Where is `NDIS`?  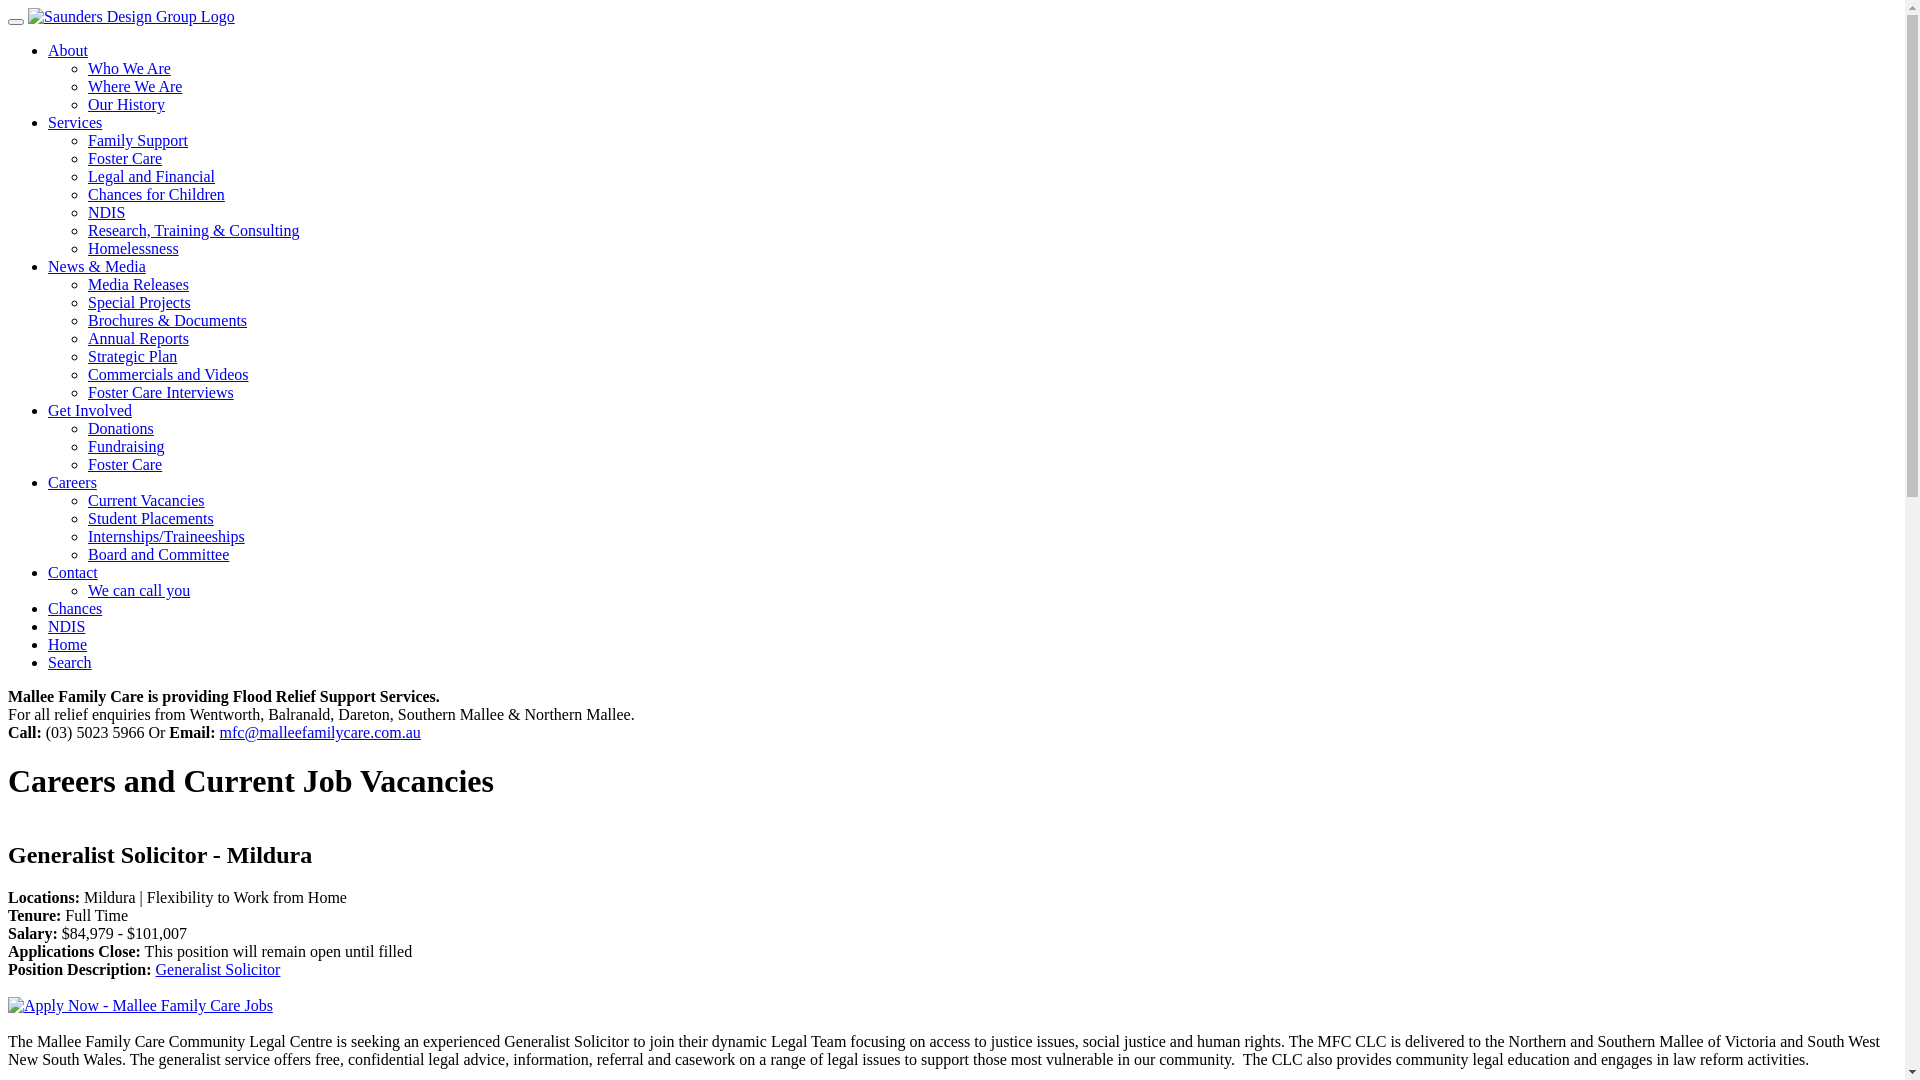
NDIS is located at coordinates (66, 626).